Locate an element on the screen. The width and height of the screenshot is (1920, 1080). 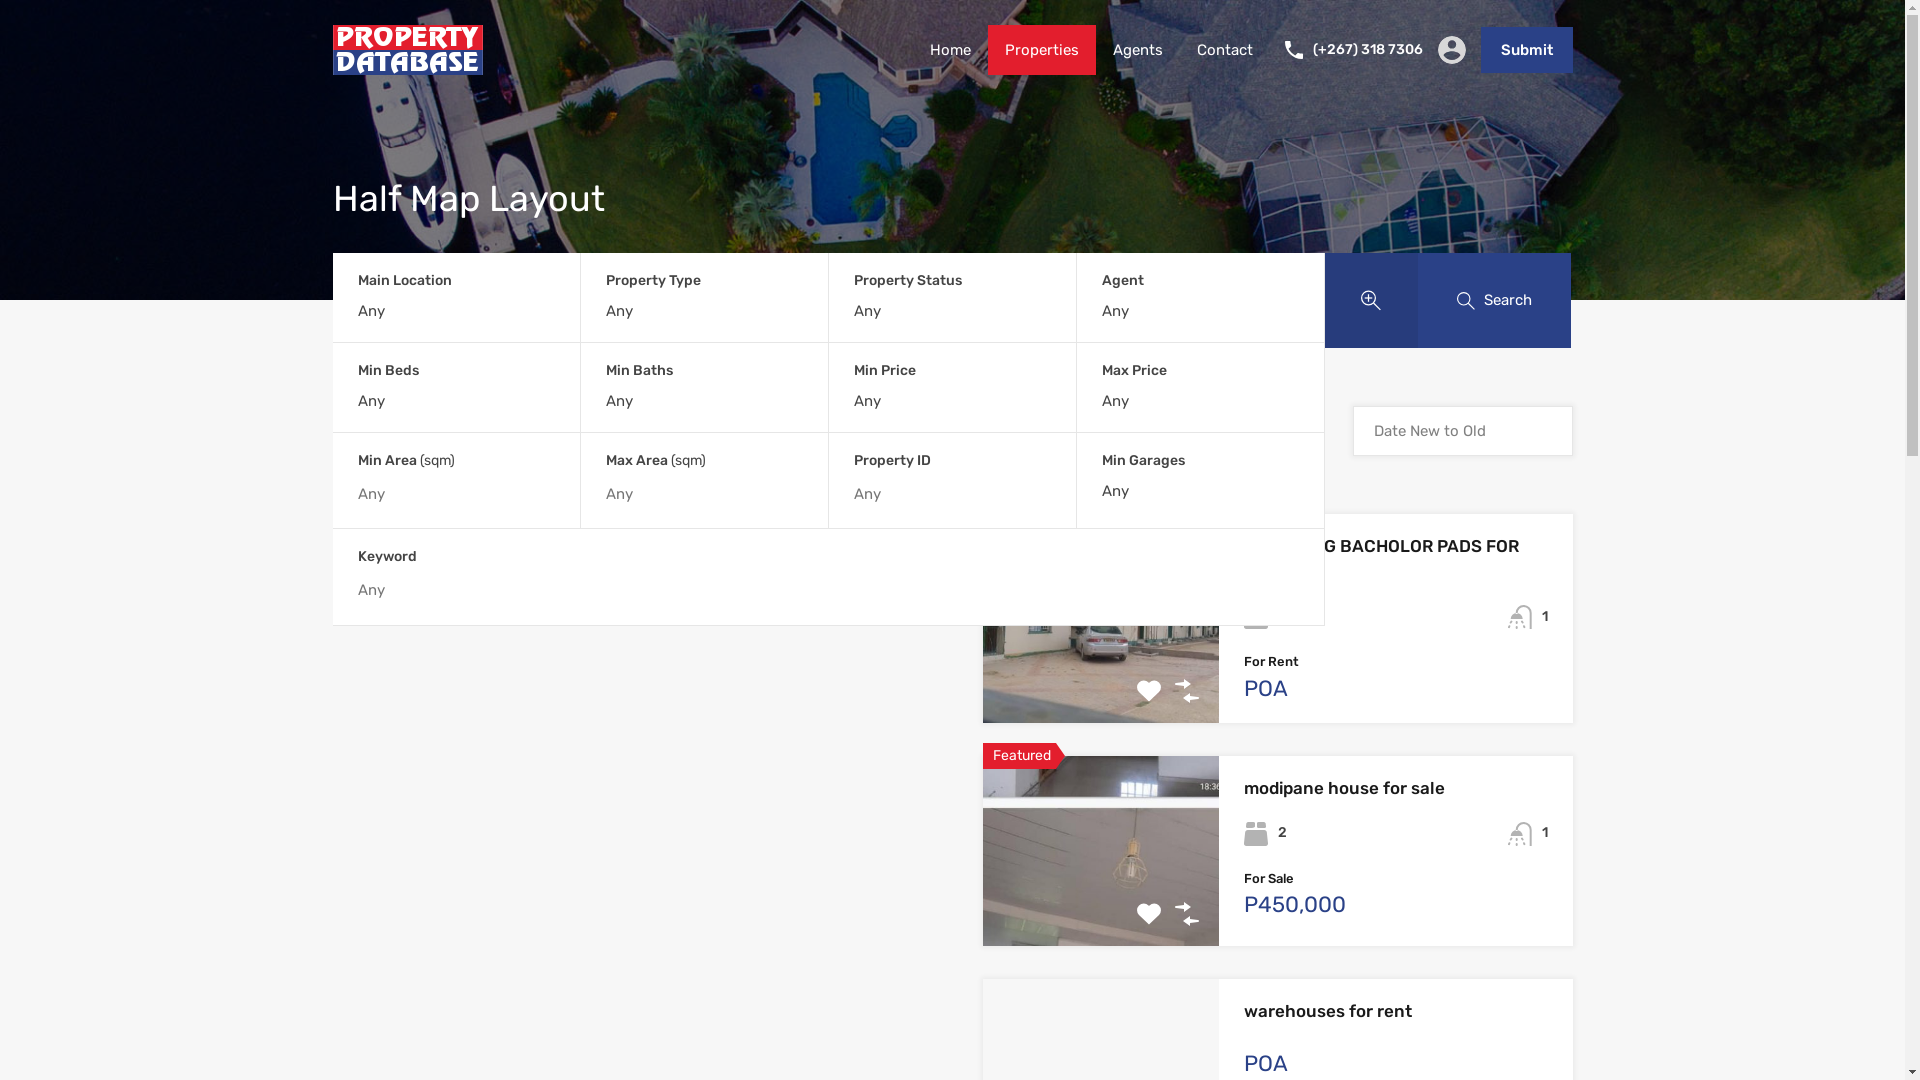
modipane house for sale is located at coordinates (1344, 788).